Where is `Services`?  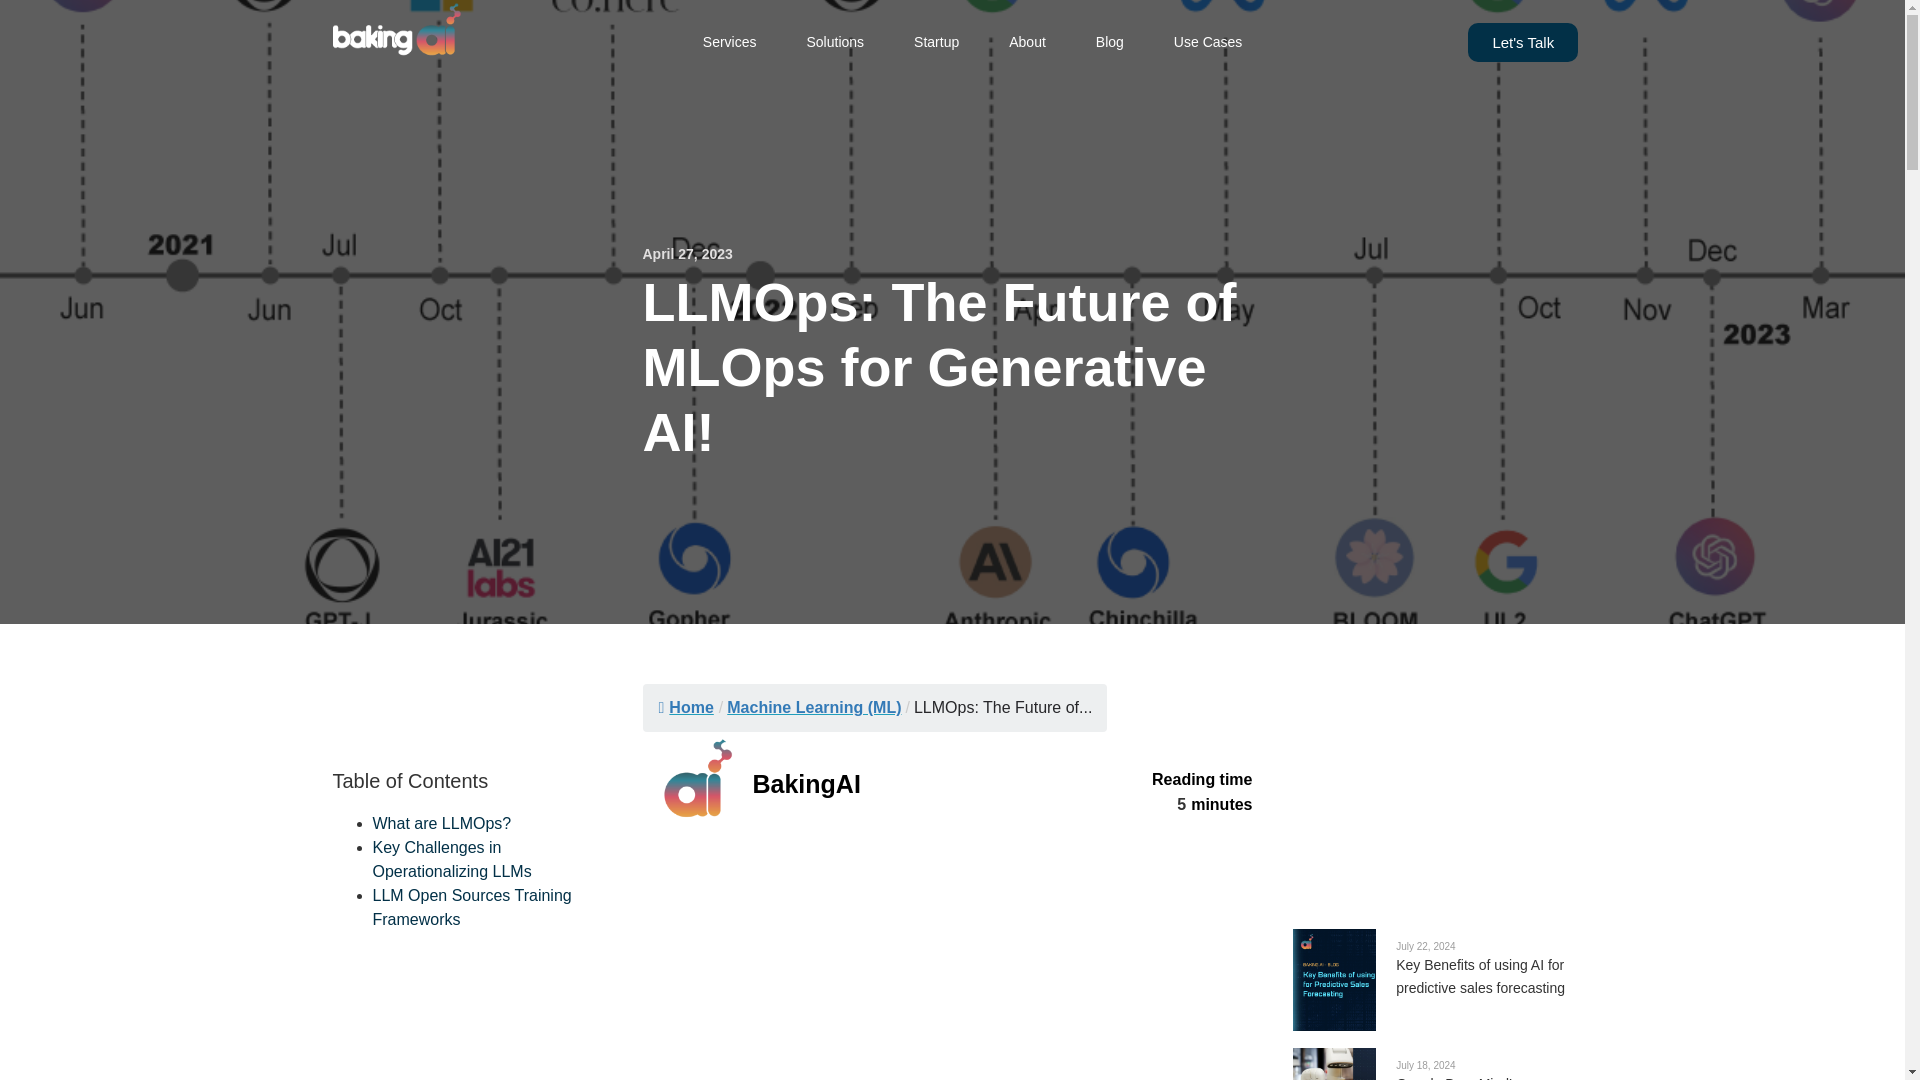 Services is located at coordinates (729, 42).